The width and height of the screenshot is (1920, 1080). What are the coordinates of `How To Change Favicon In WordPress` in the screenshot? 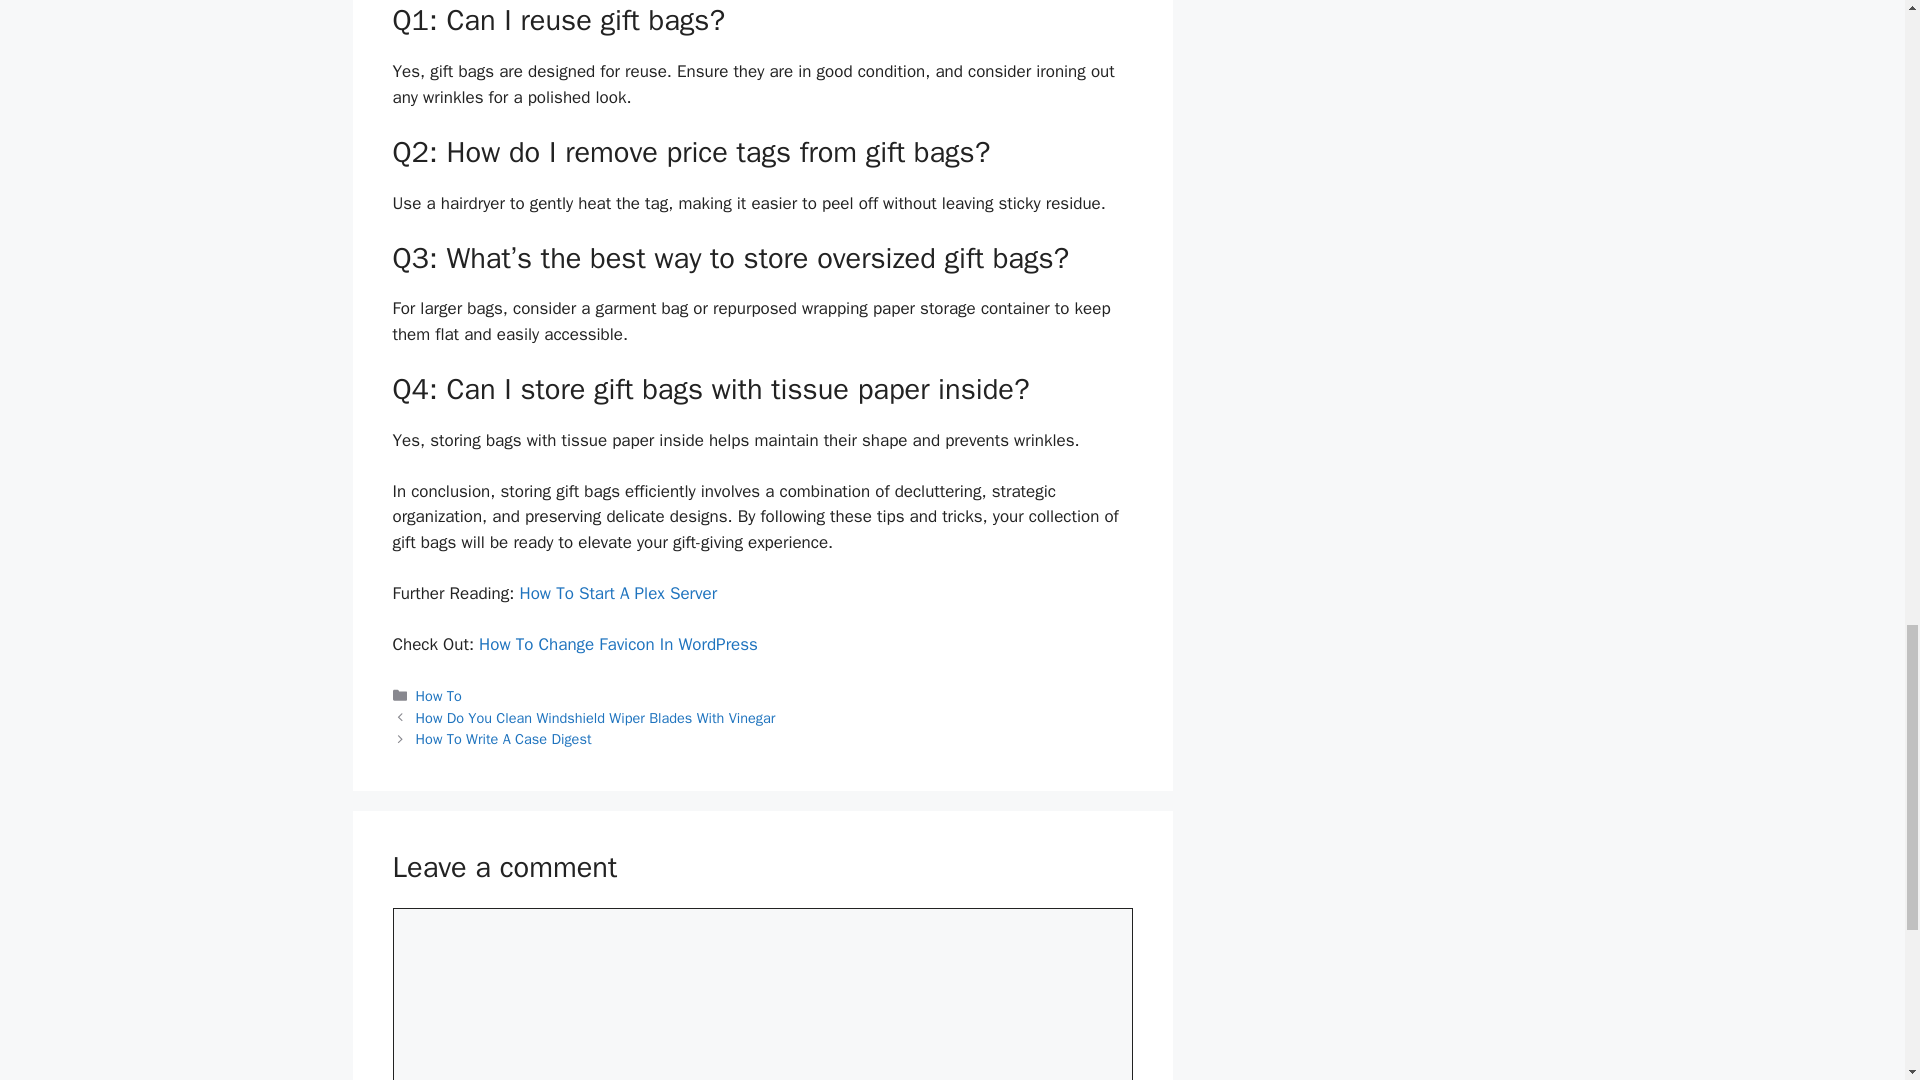 It's located at (618, 644).